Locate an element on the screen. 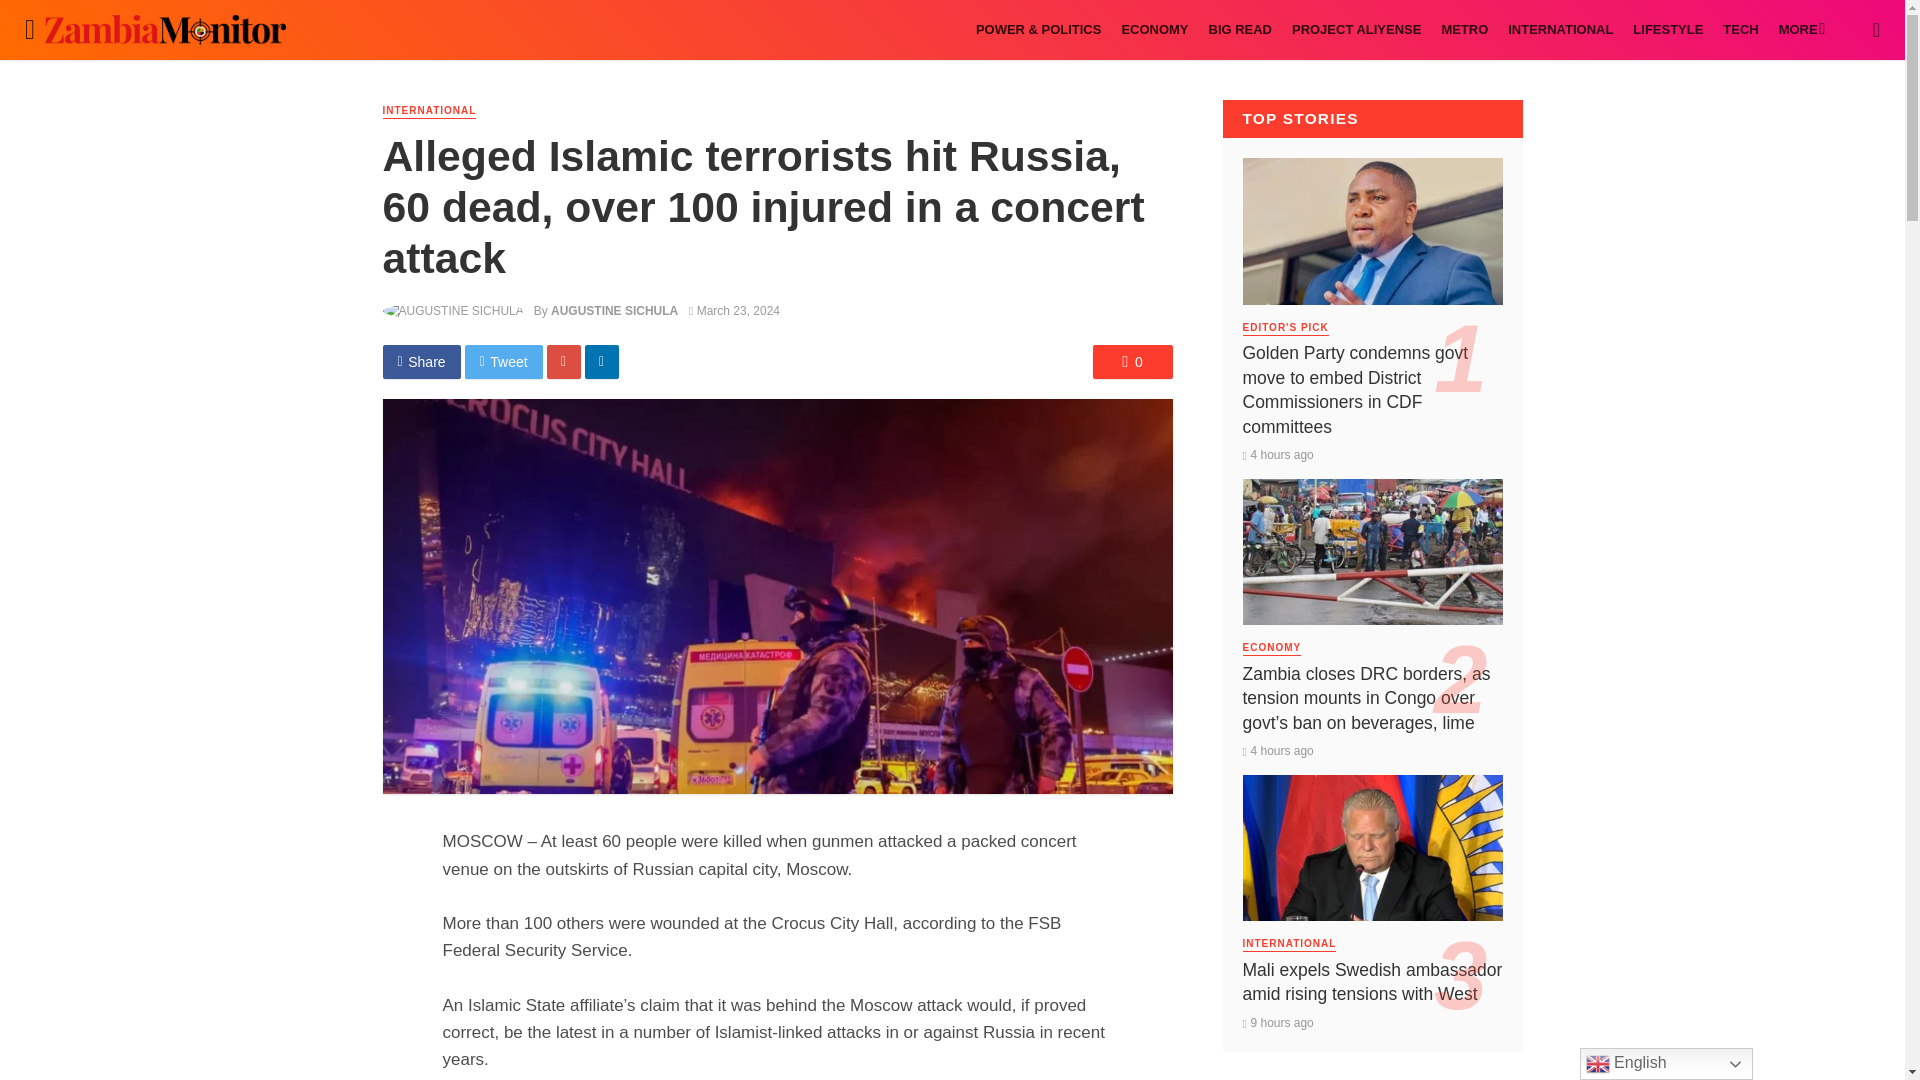 This screenshot has height=1080, width=1920. LIFESTYLE is located at coordinates (1667, 30).